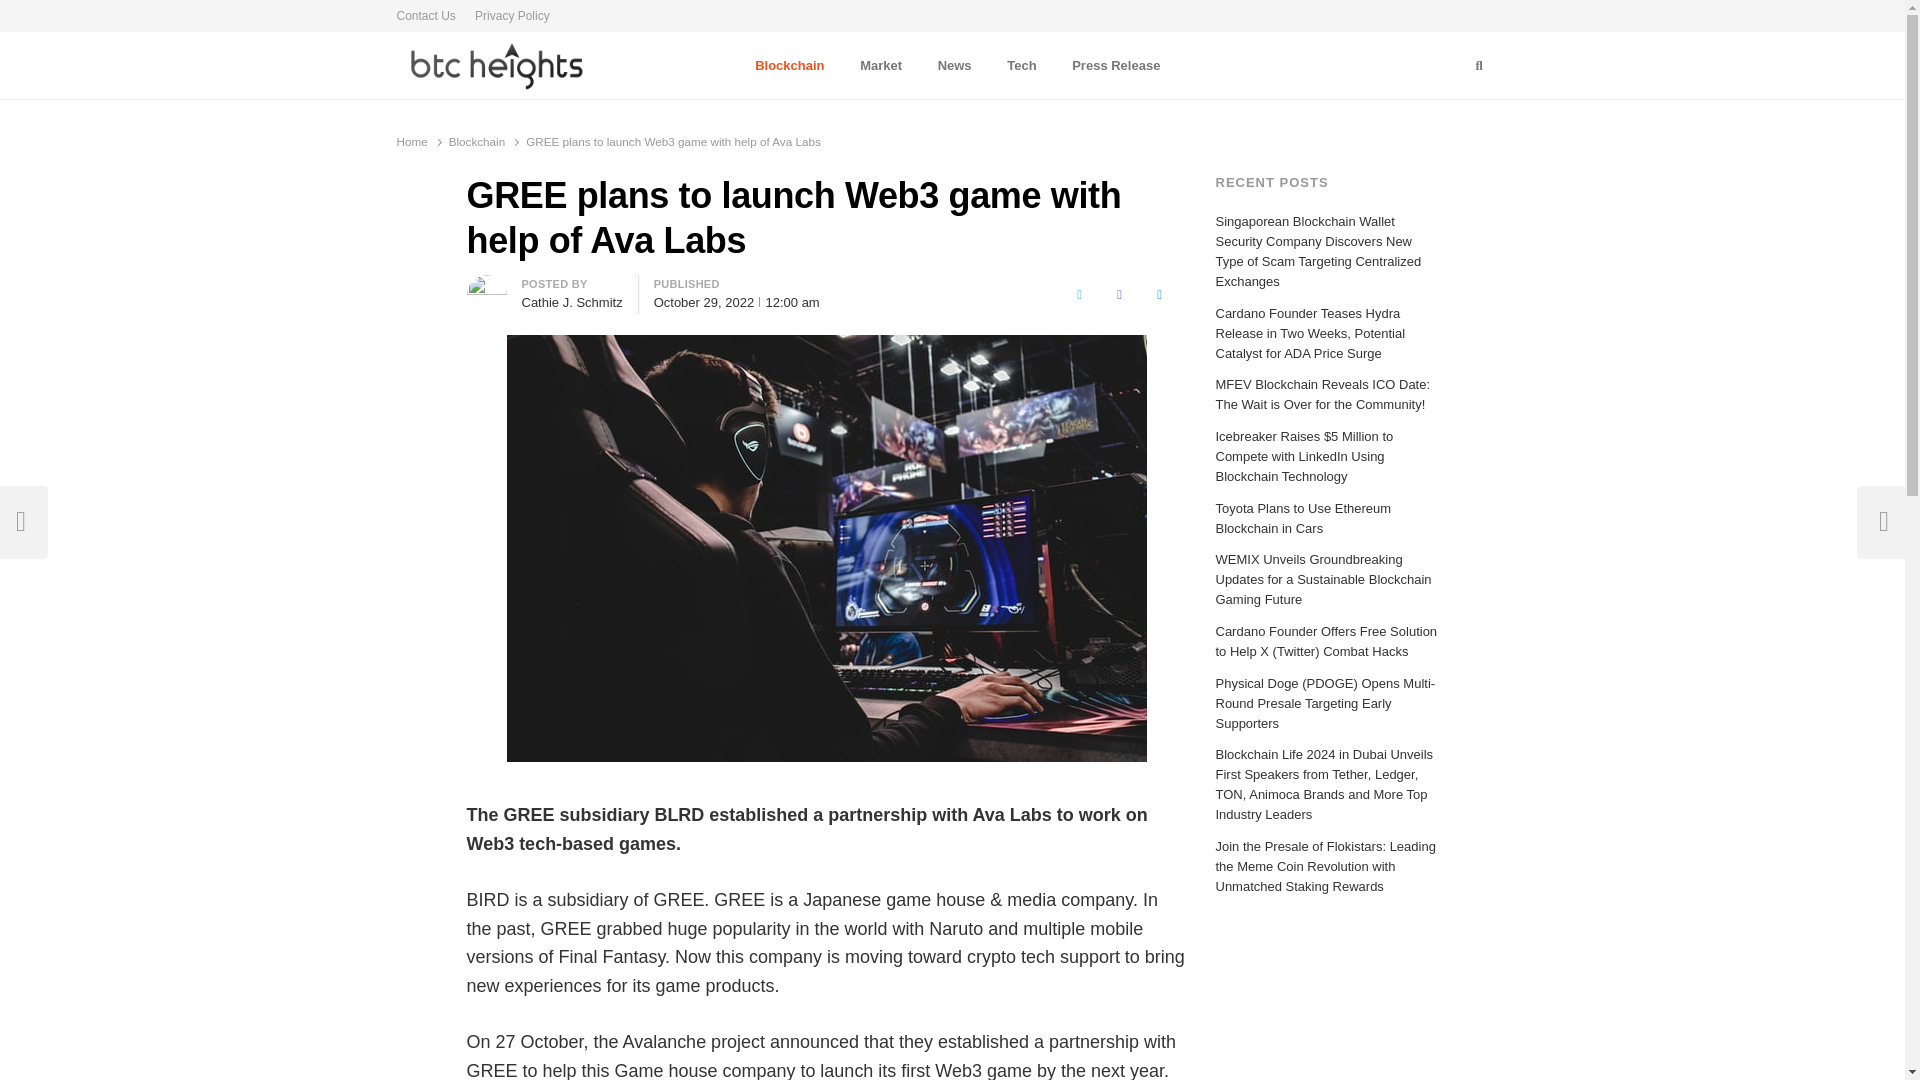 This screenshot has height=1080, width=1920. What do you see at coordinates (512, 16) in the screenshot?
I see `Privacy Policy` at bounding box center [512, 16].